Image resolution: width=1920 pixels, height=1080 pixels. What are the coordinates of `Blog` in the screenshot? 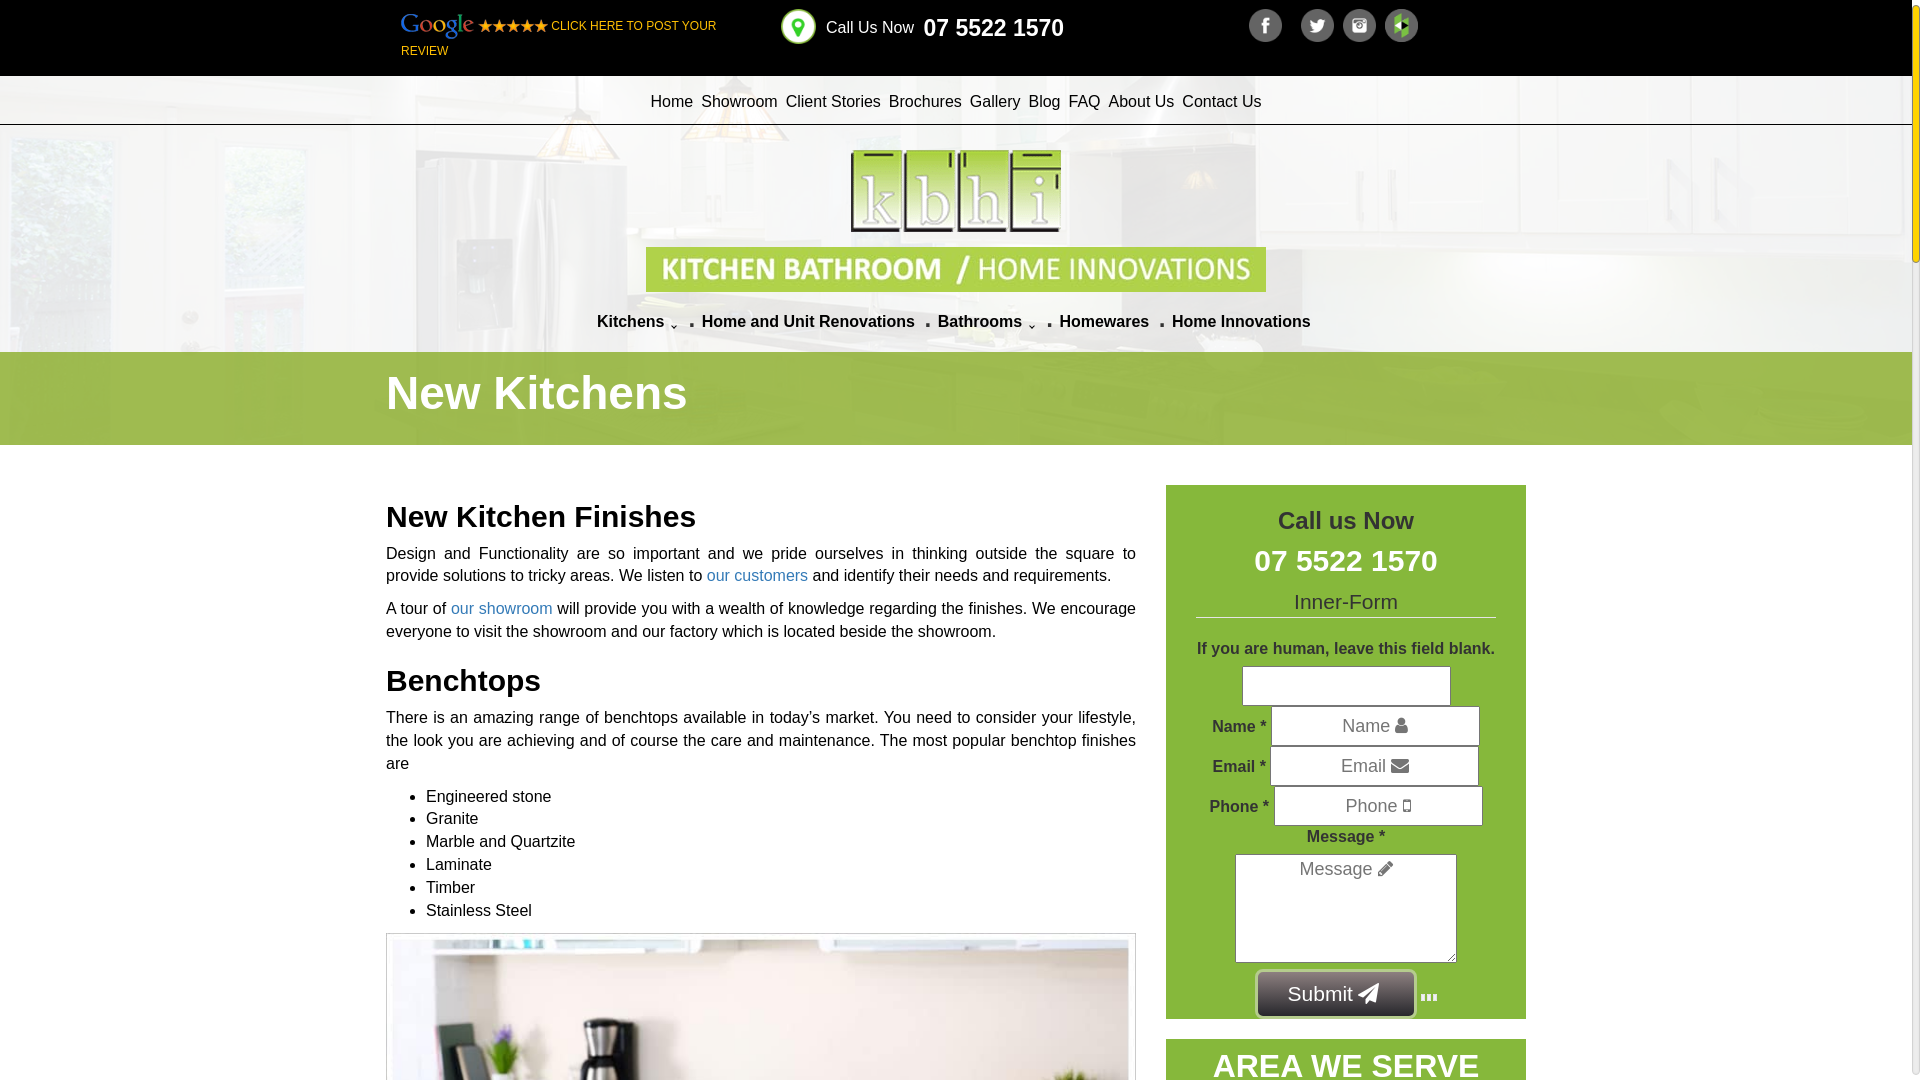 It's located at (1044, 102).